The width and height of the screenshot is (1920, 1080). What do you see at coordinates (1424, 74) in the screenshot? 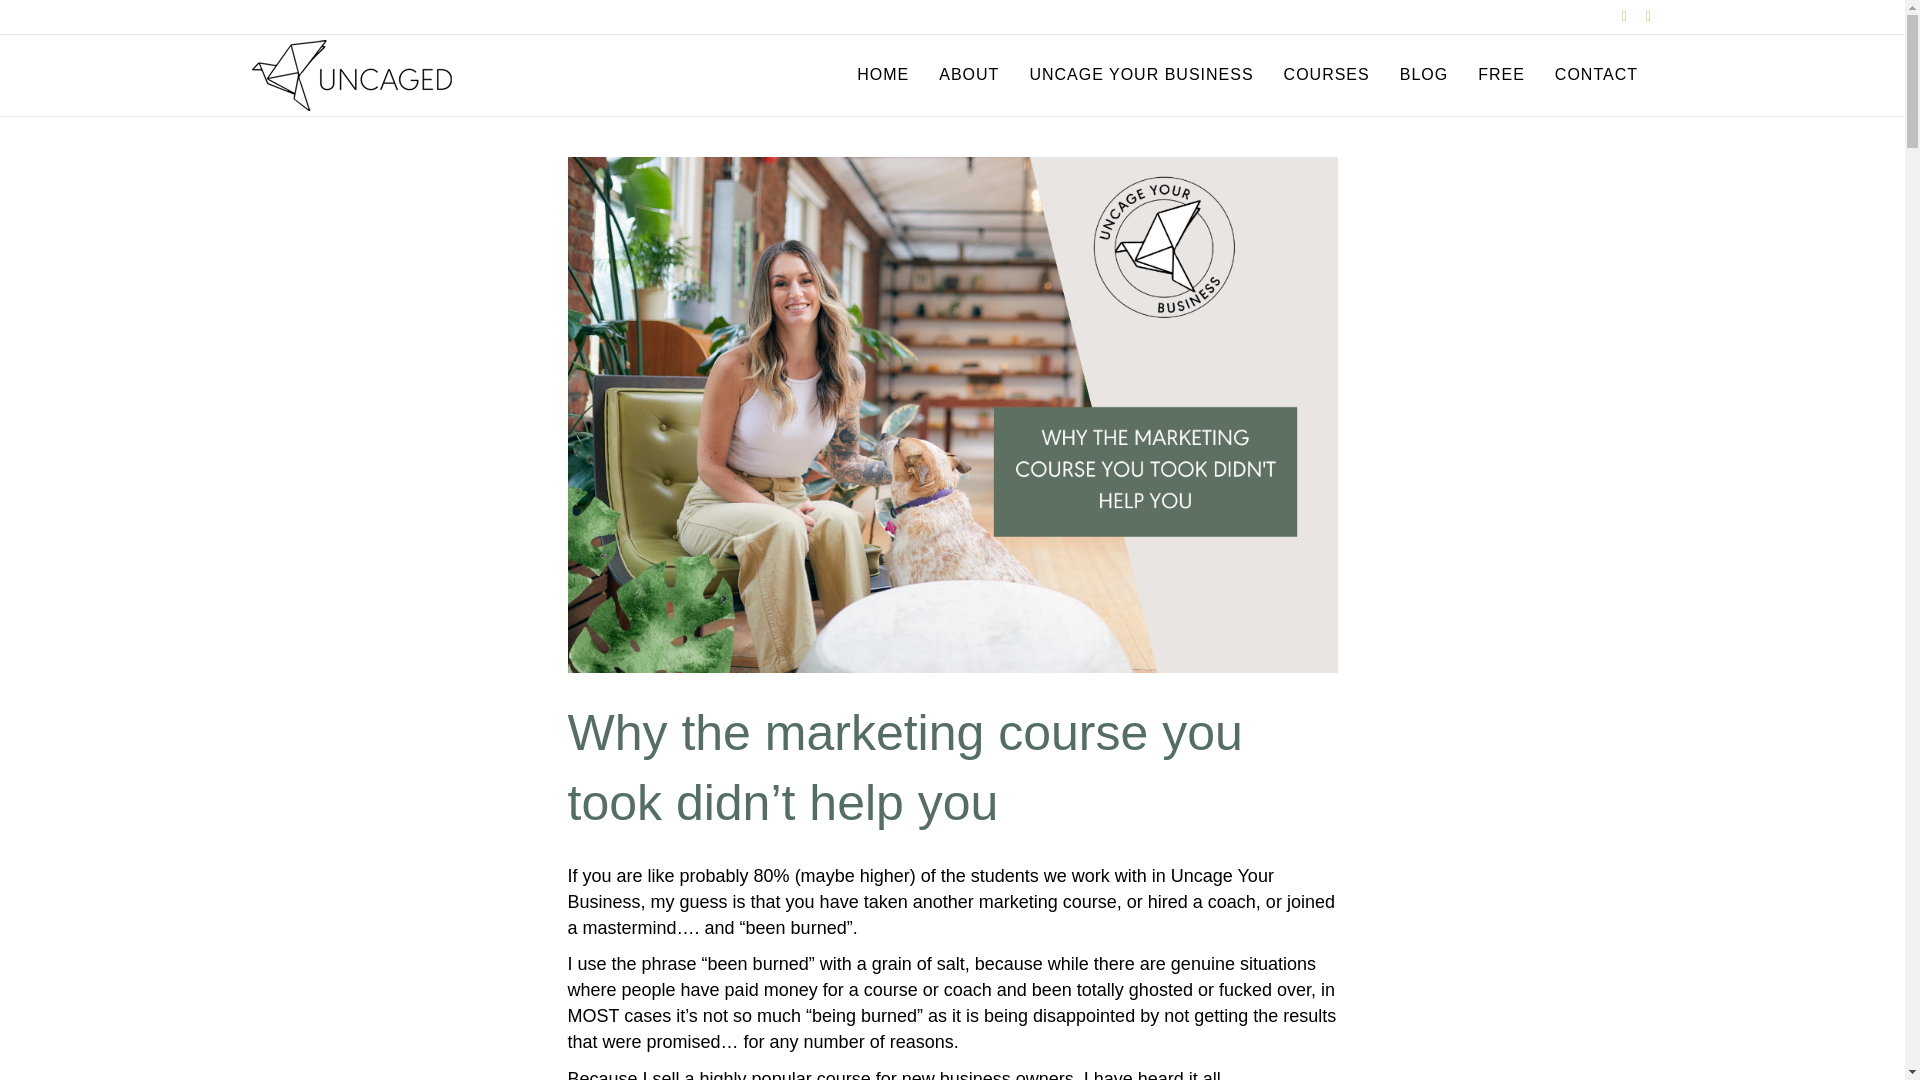
I see `BLOG` at bounding box center [1424, 74].